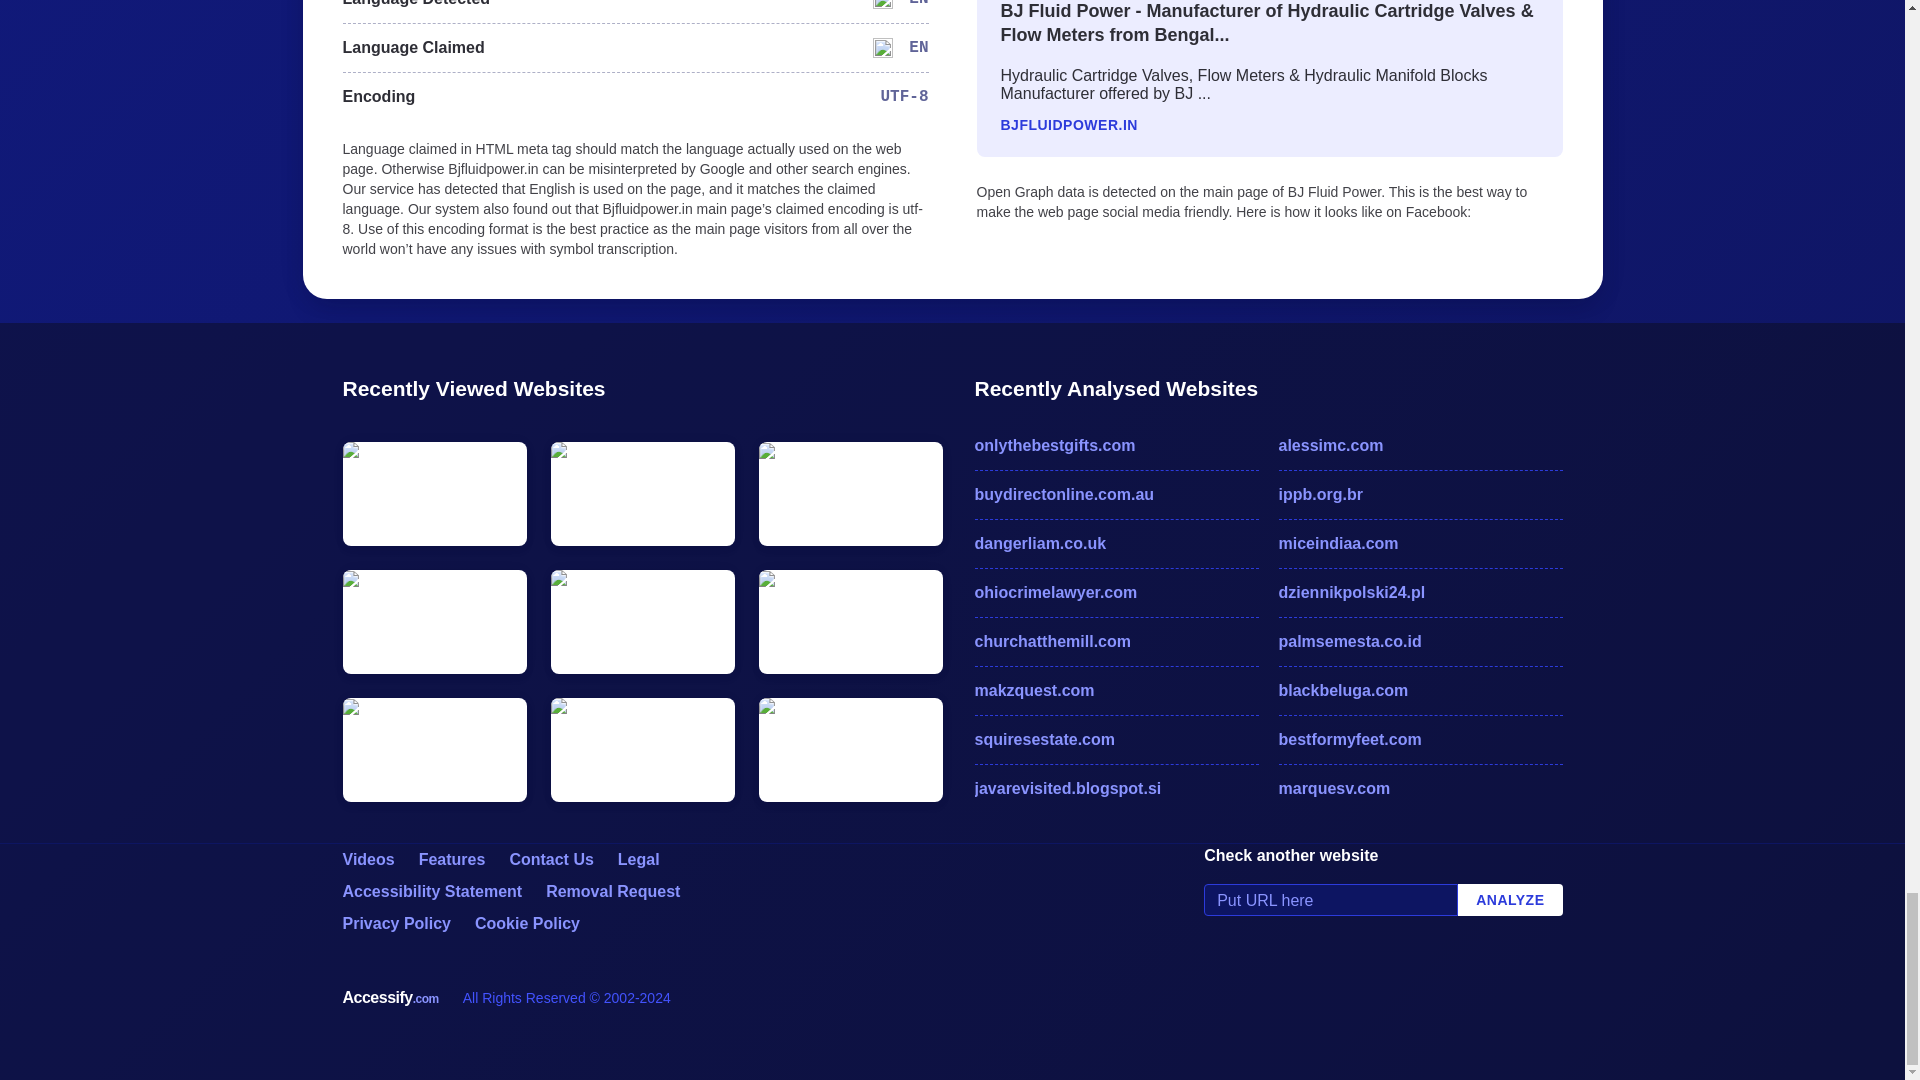 Image resolution: width=1920 pixels, height=1080 pixels. Describe the element at coordinates (1420, 642) in the screenshot. I see `palmsemesta.co.id` at that location.